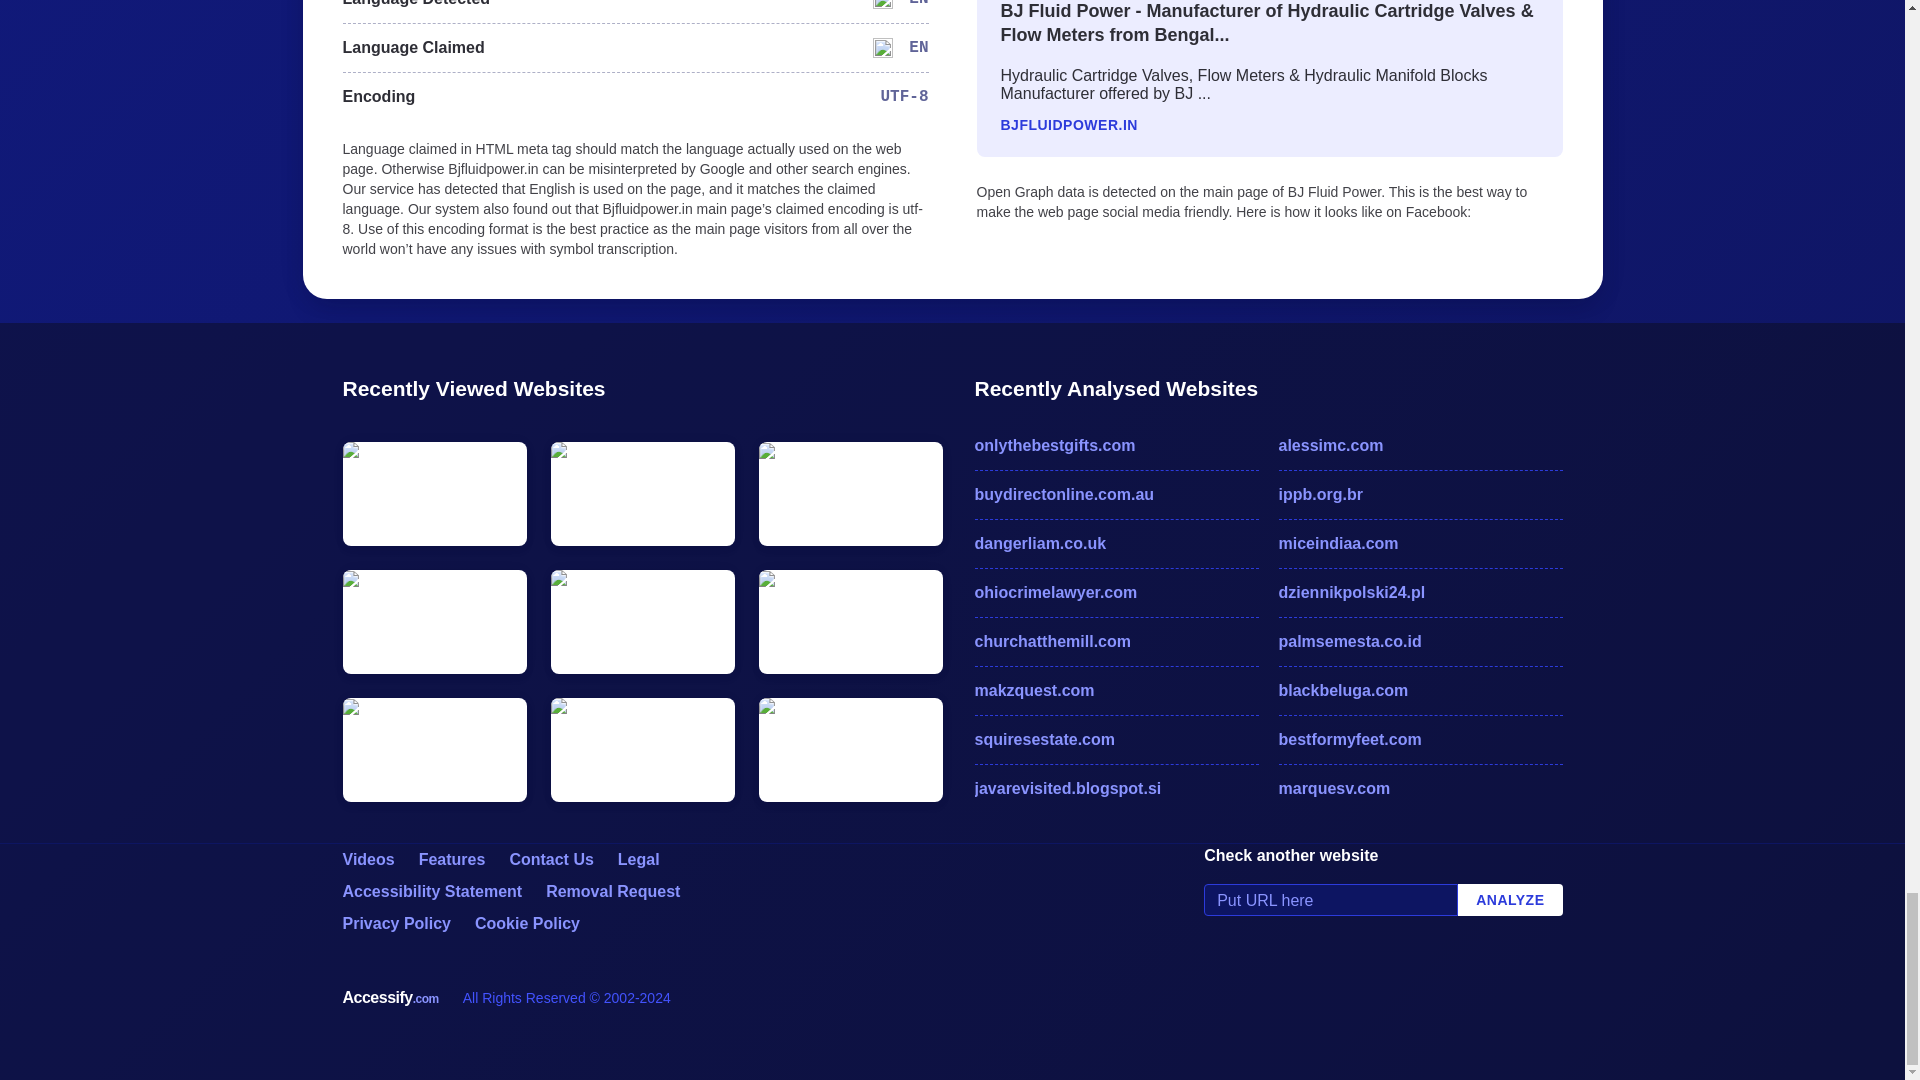 Image resolution: width=1920 pixels, height=1080 pixels. Describe the element at coordinates (1420, 642) in the screenshot. I see `palmsemesta.co.id` at that location.